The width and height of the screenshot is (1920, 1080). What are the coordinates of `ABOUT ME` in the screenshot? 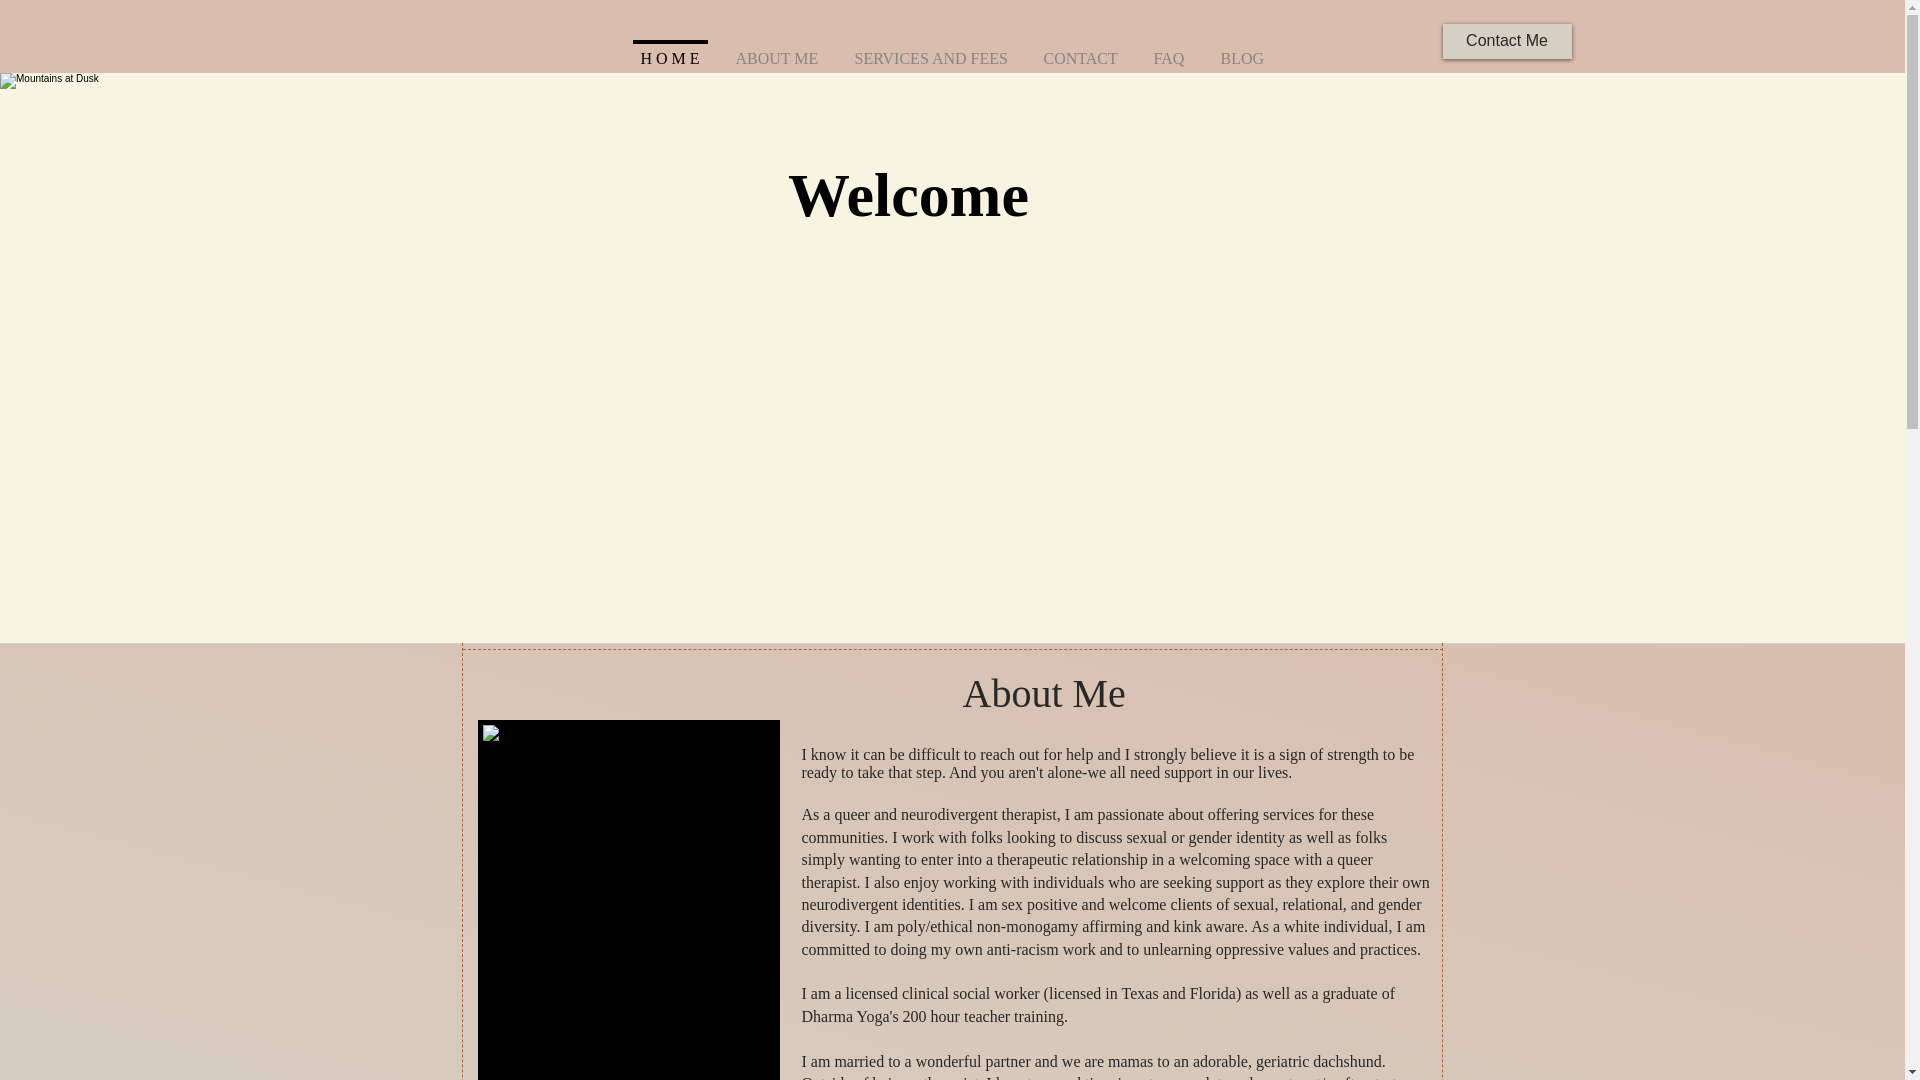 It's located at (906, 191).